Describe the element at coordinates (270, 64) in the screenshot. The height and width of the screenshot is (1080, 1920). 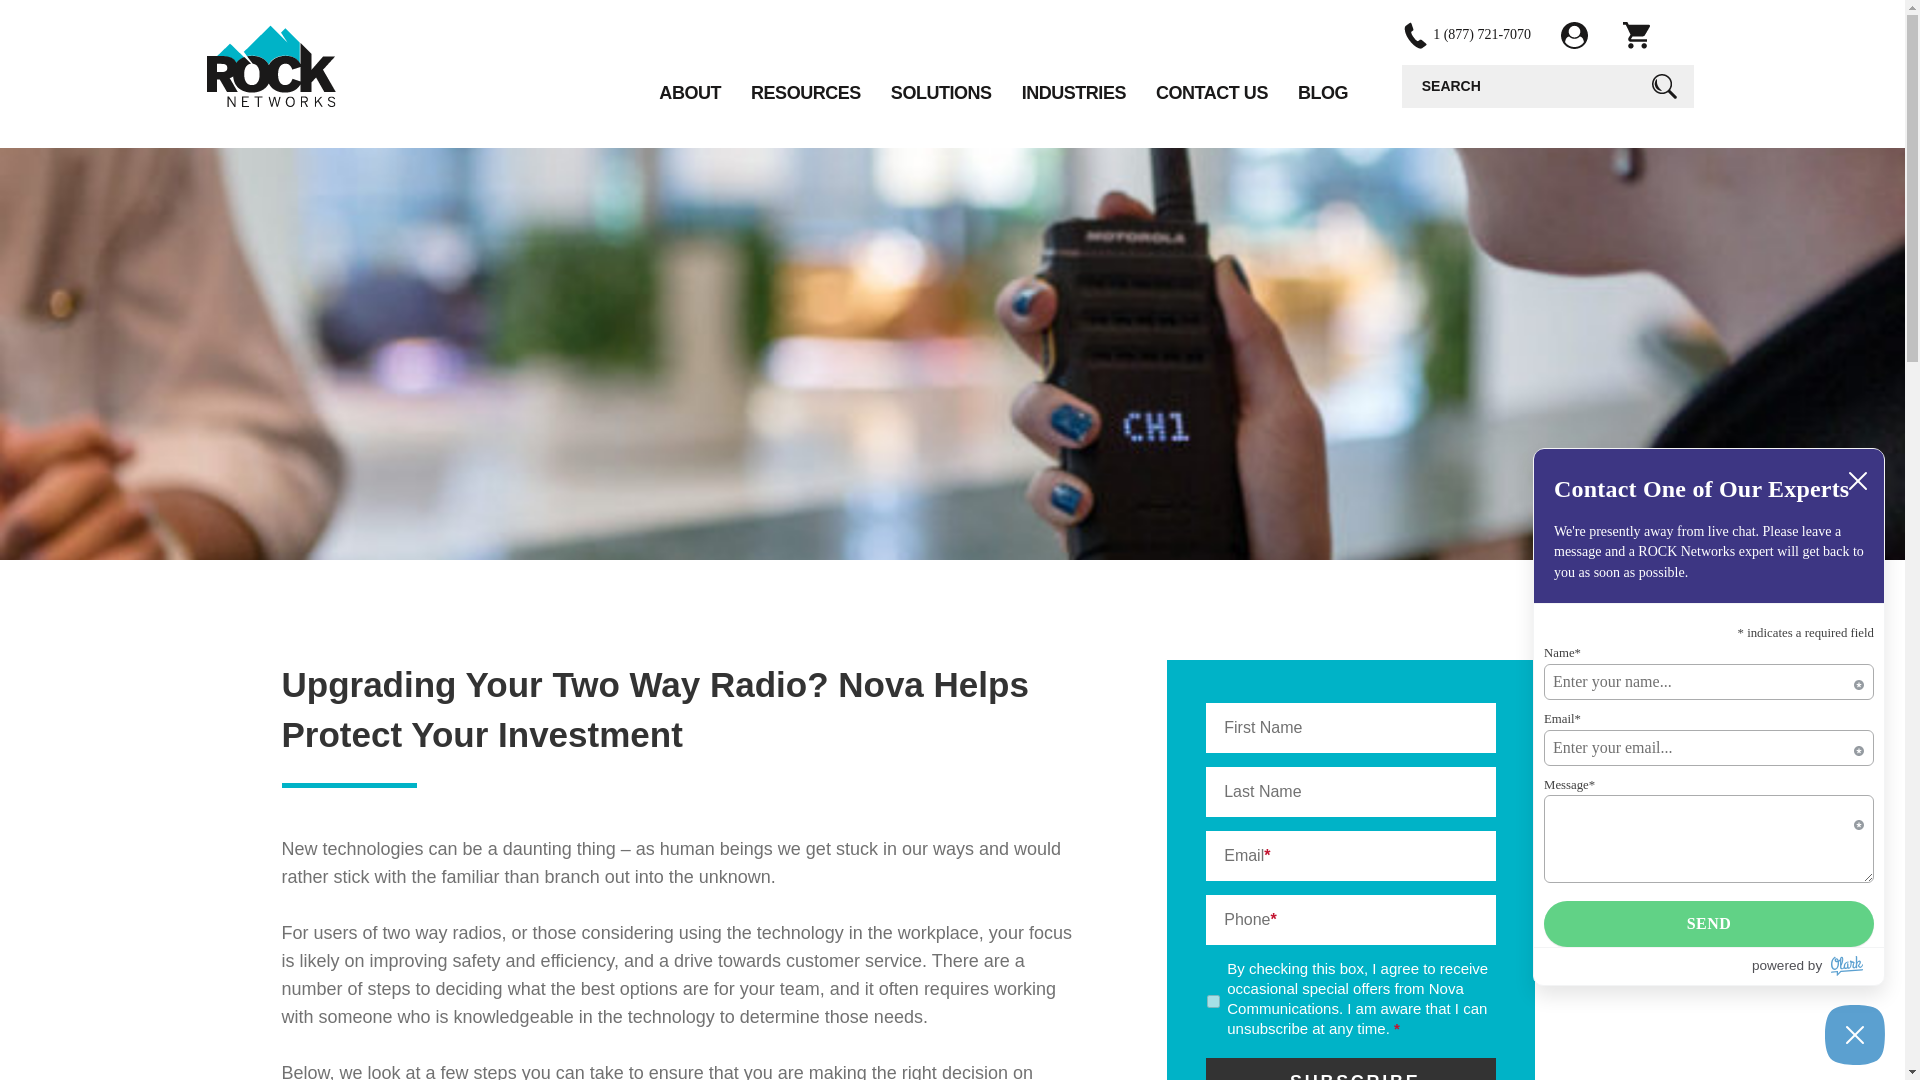
I see `ROCK Networks` at that location.